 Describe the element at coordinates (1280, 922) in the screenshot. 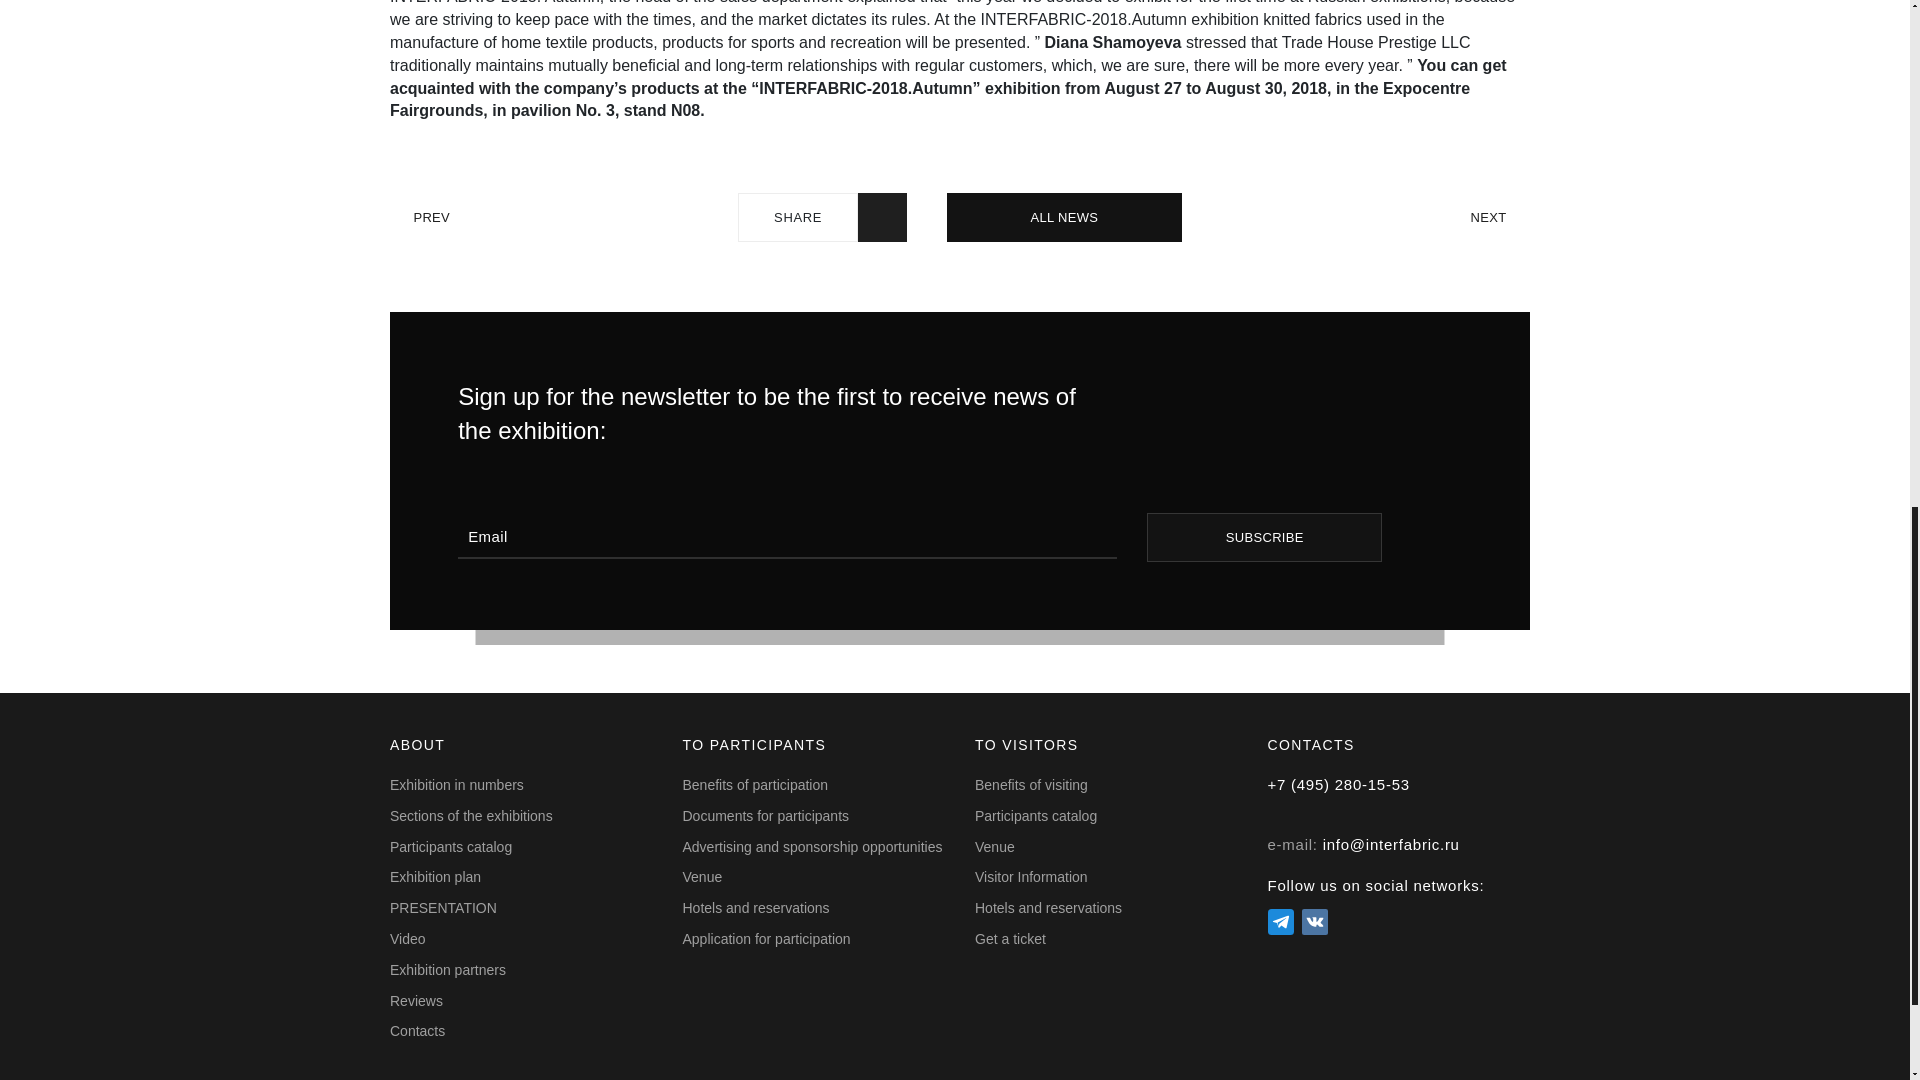

I see `Telegram` at that location.